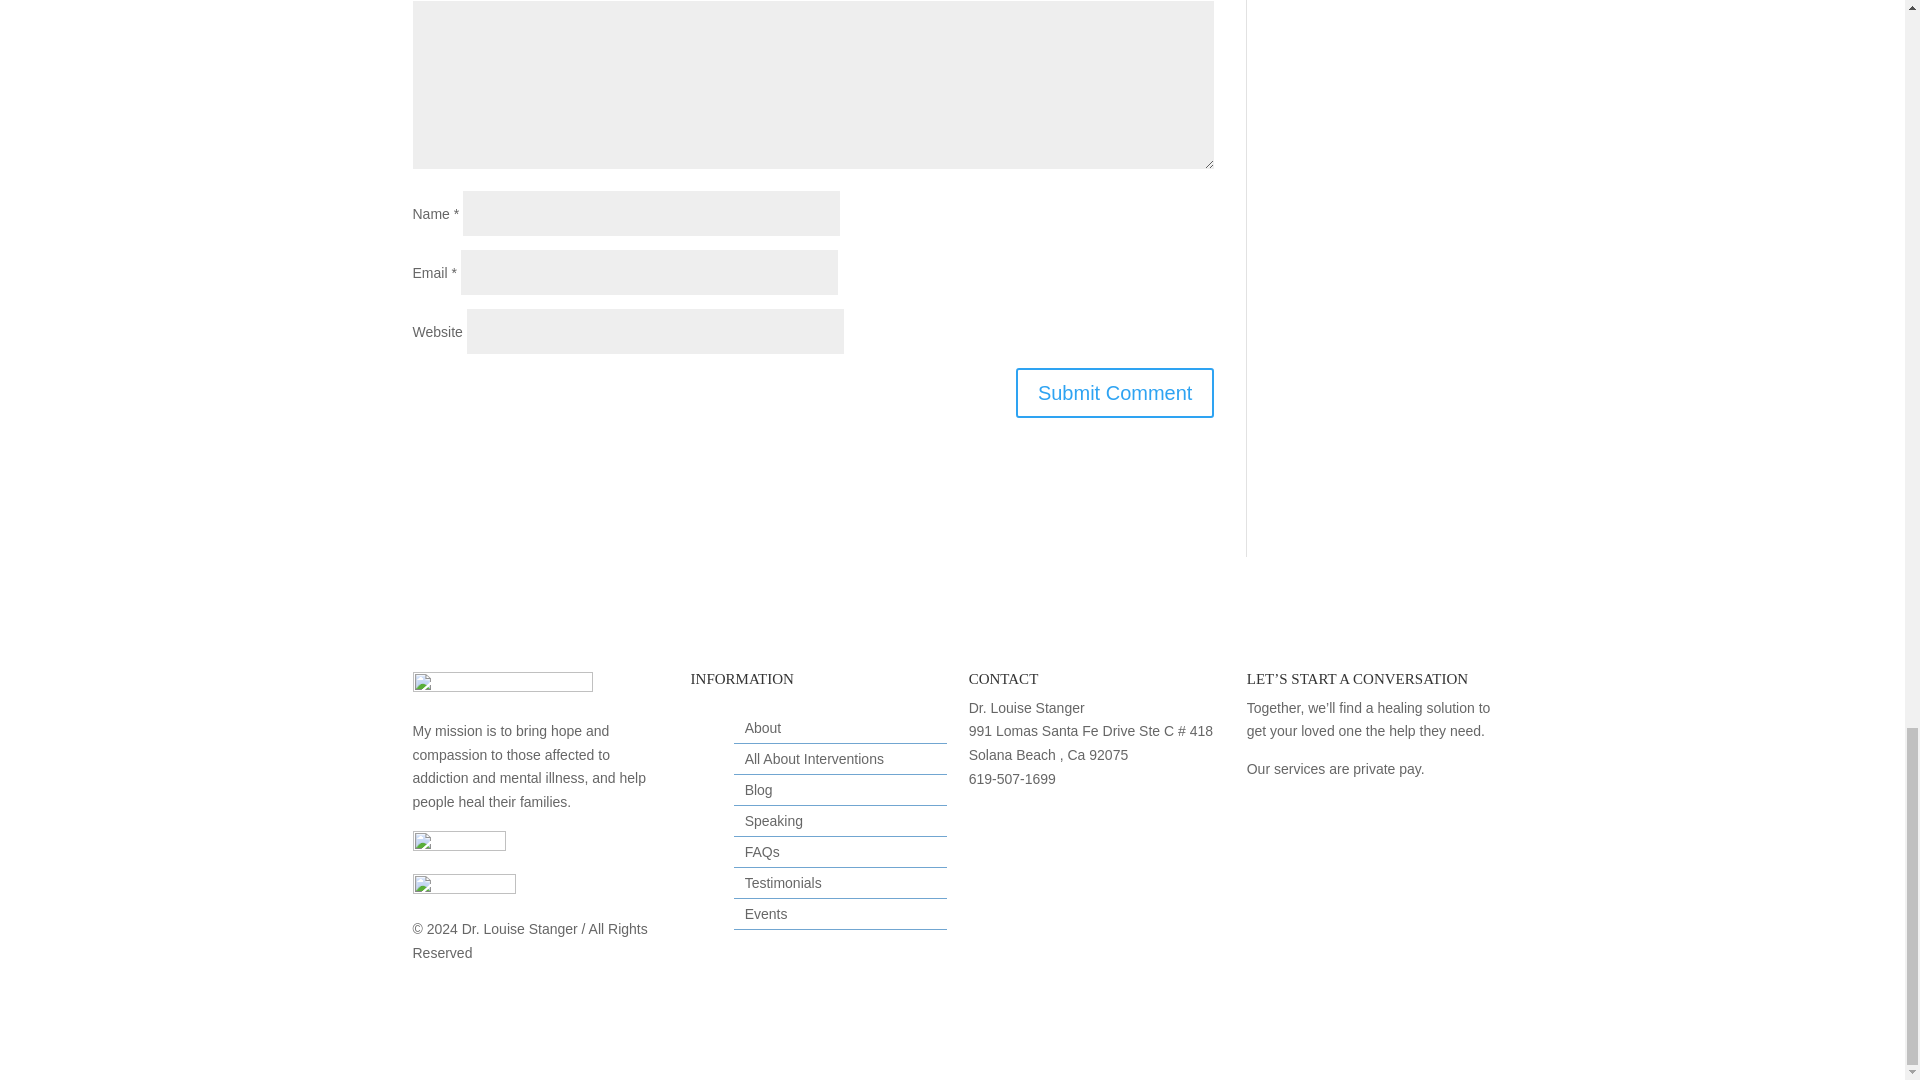 The height and width of the screenshot is (1080, 1920). I want to click on Blog, so click(758, 794).